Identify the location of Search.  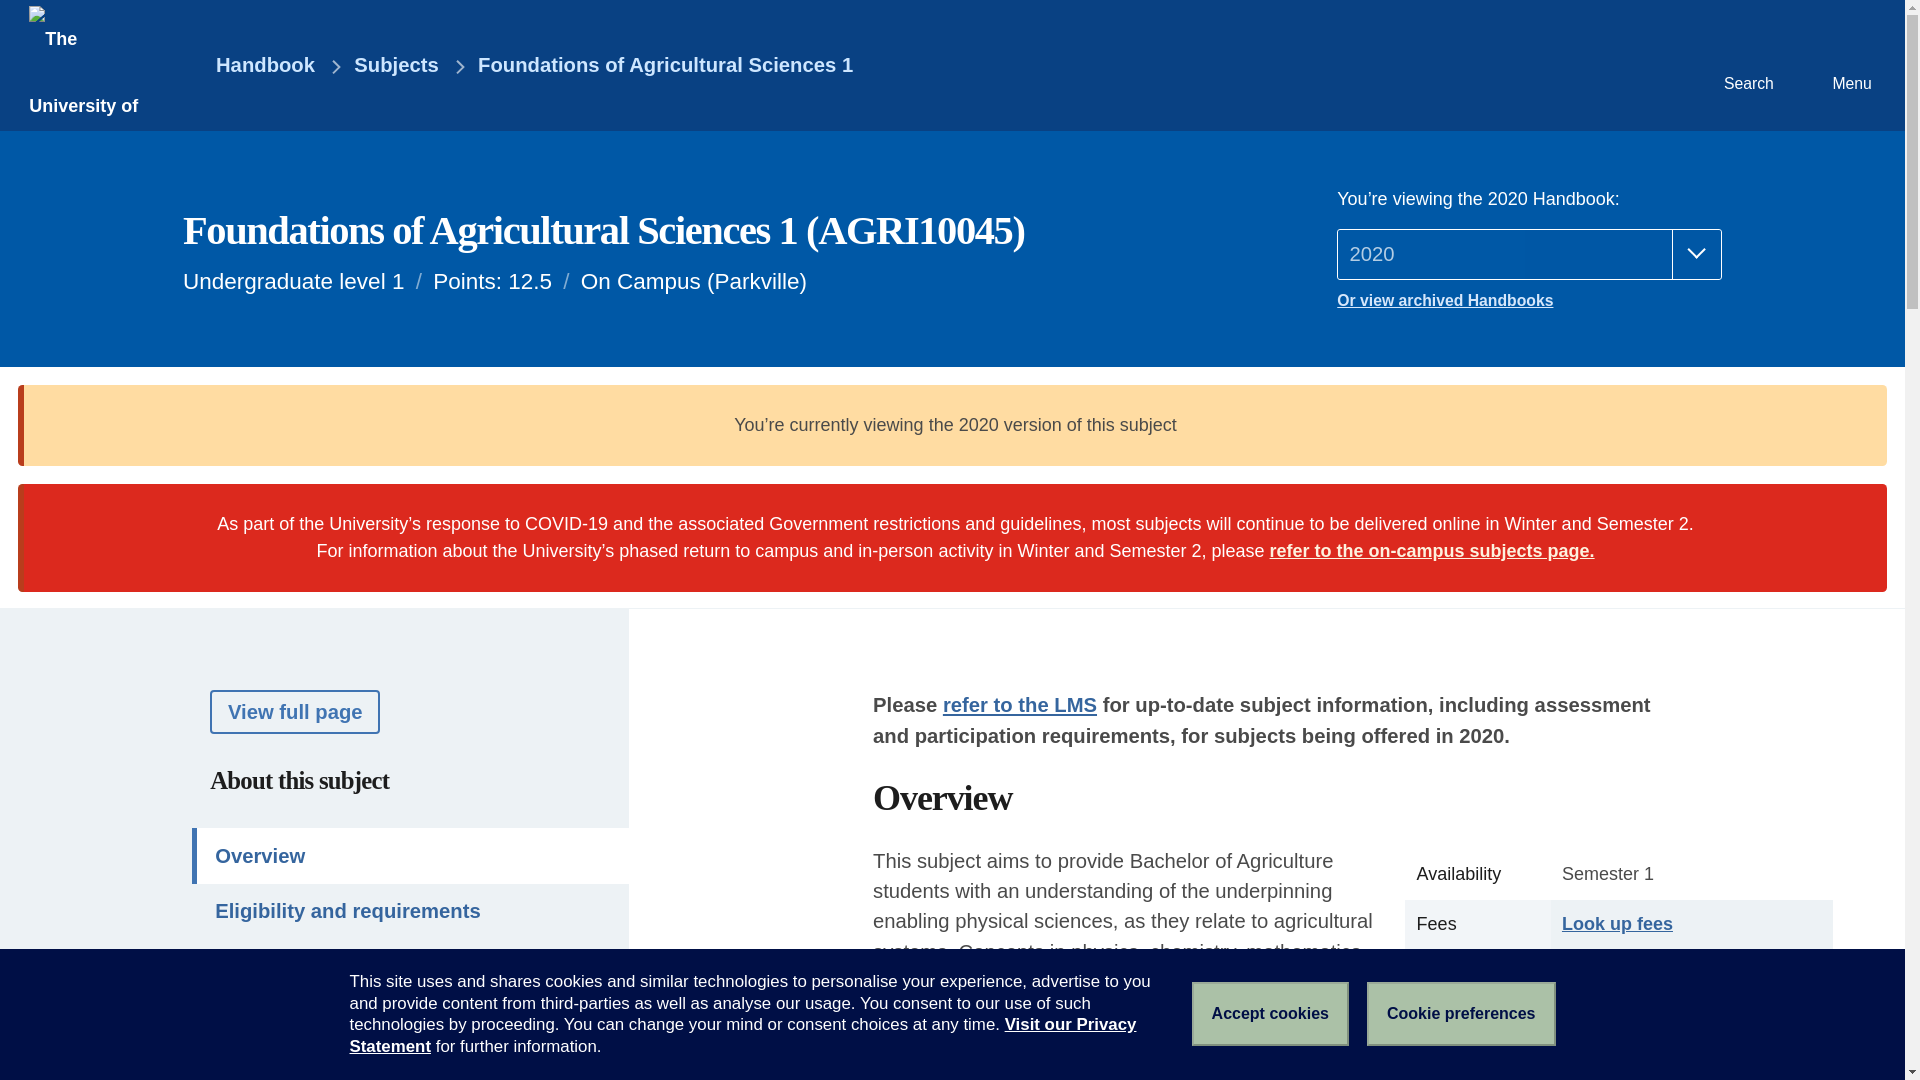
(1746, 64).